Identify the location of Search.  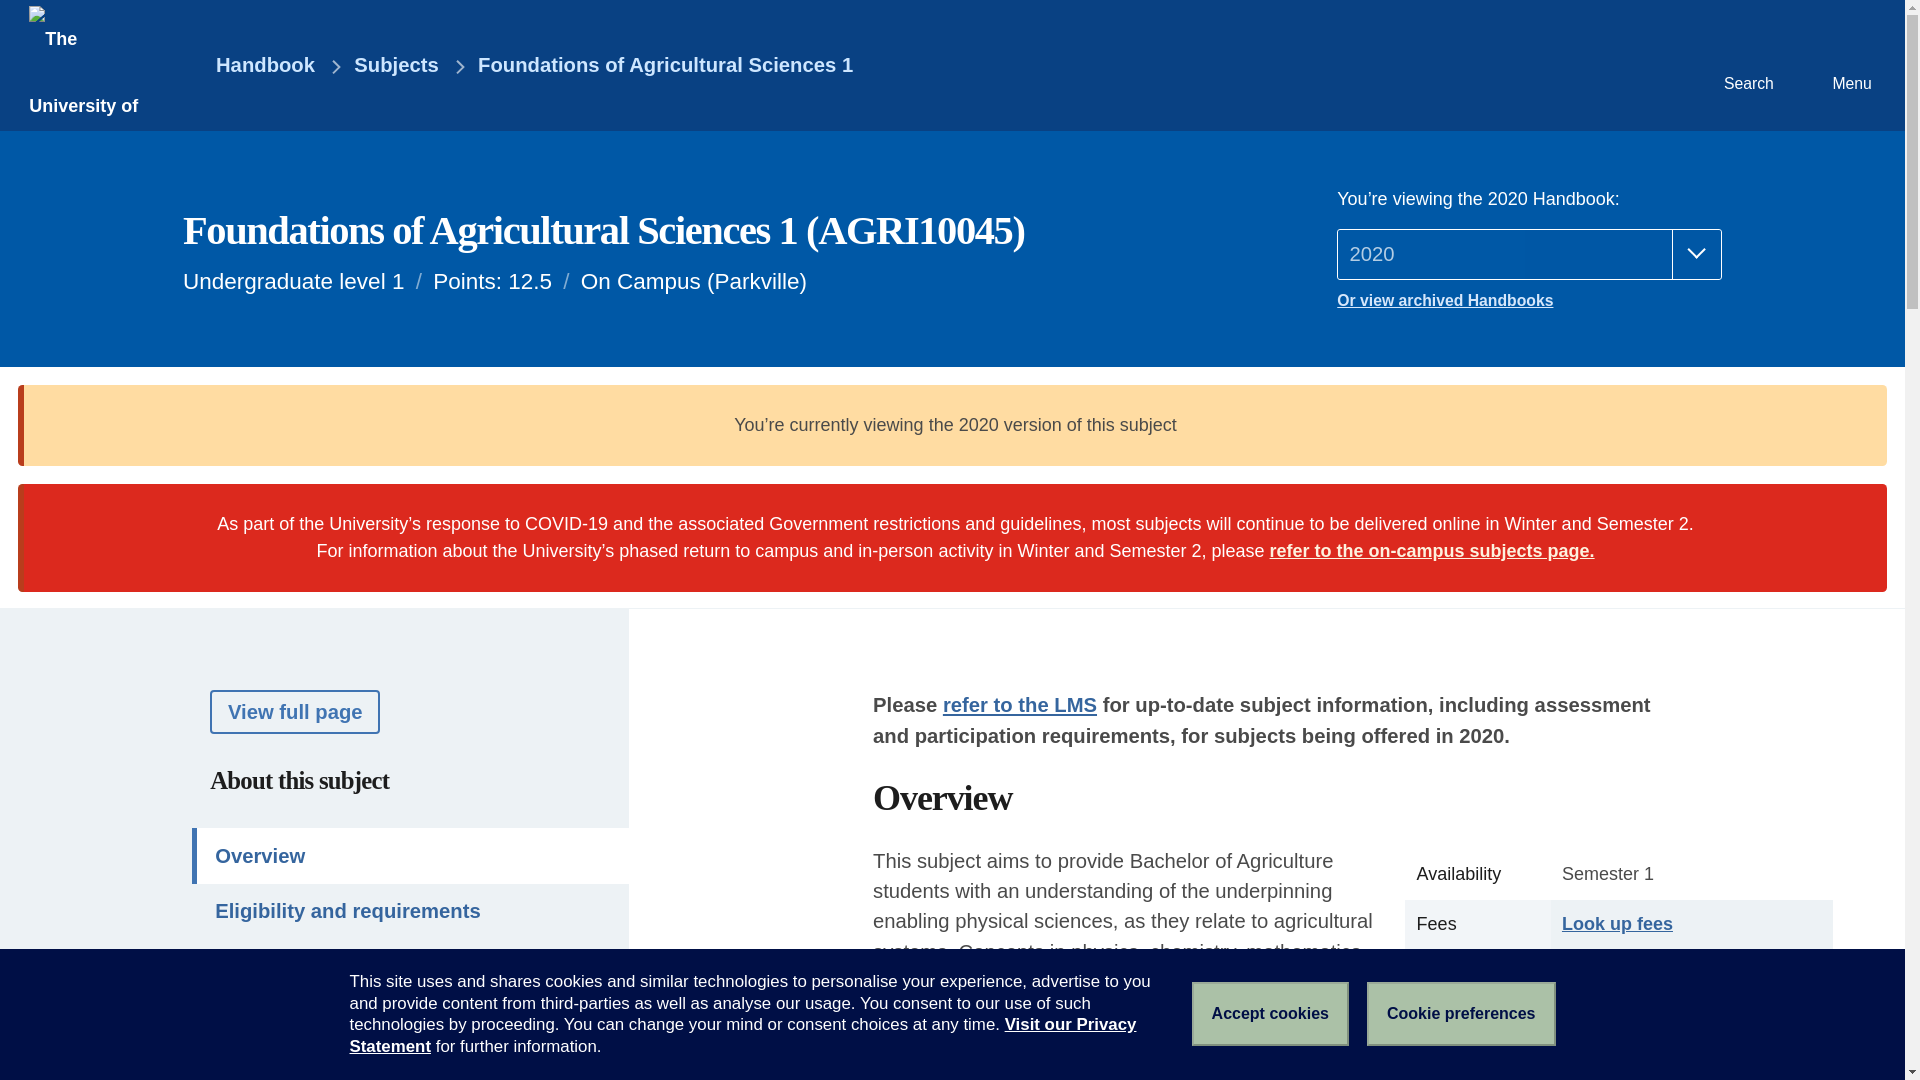
(1746, 64).